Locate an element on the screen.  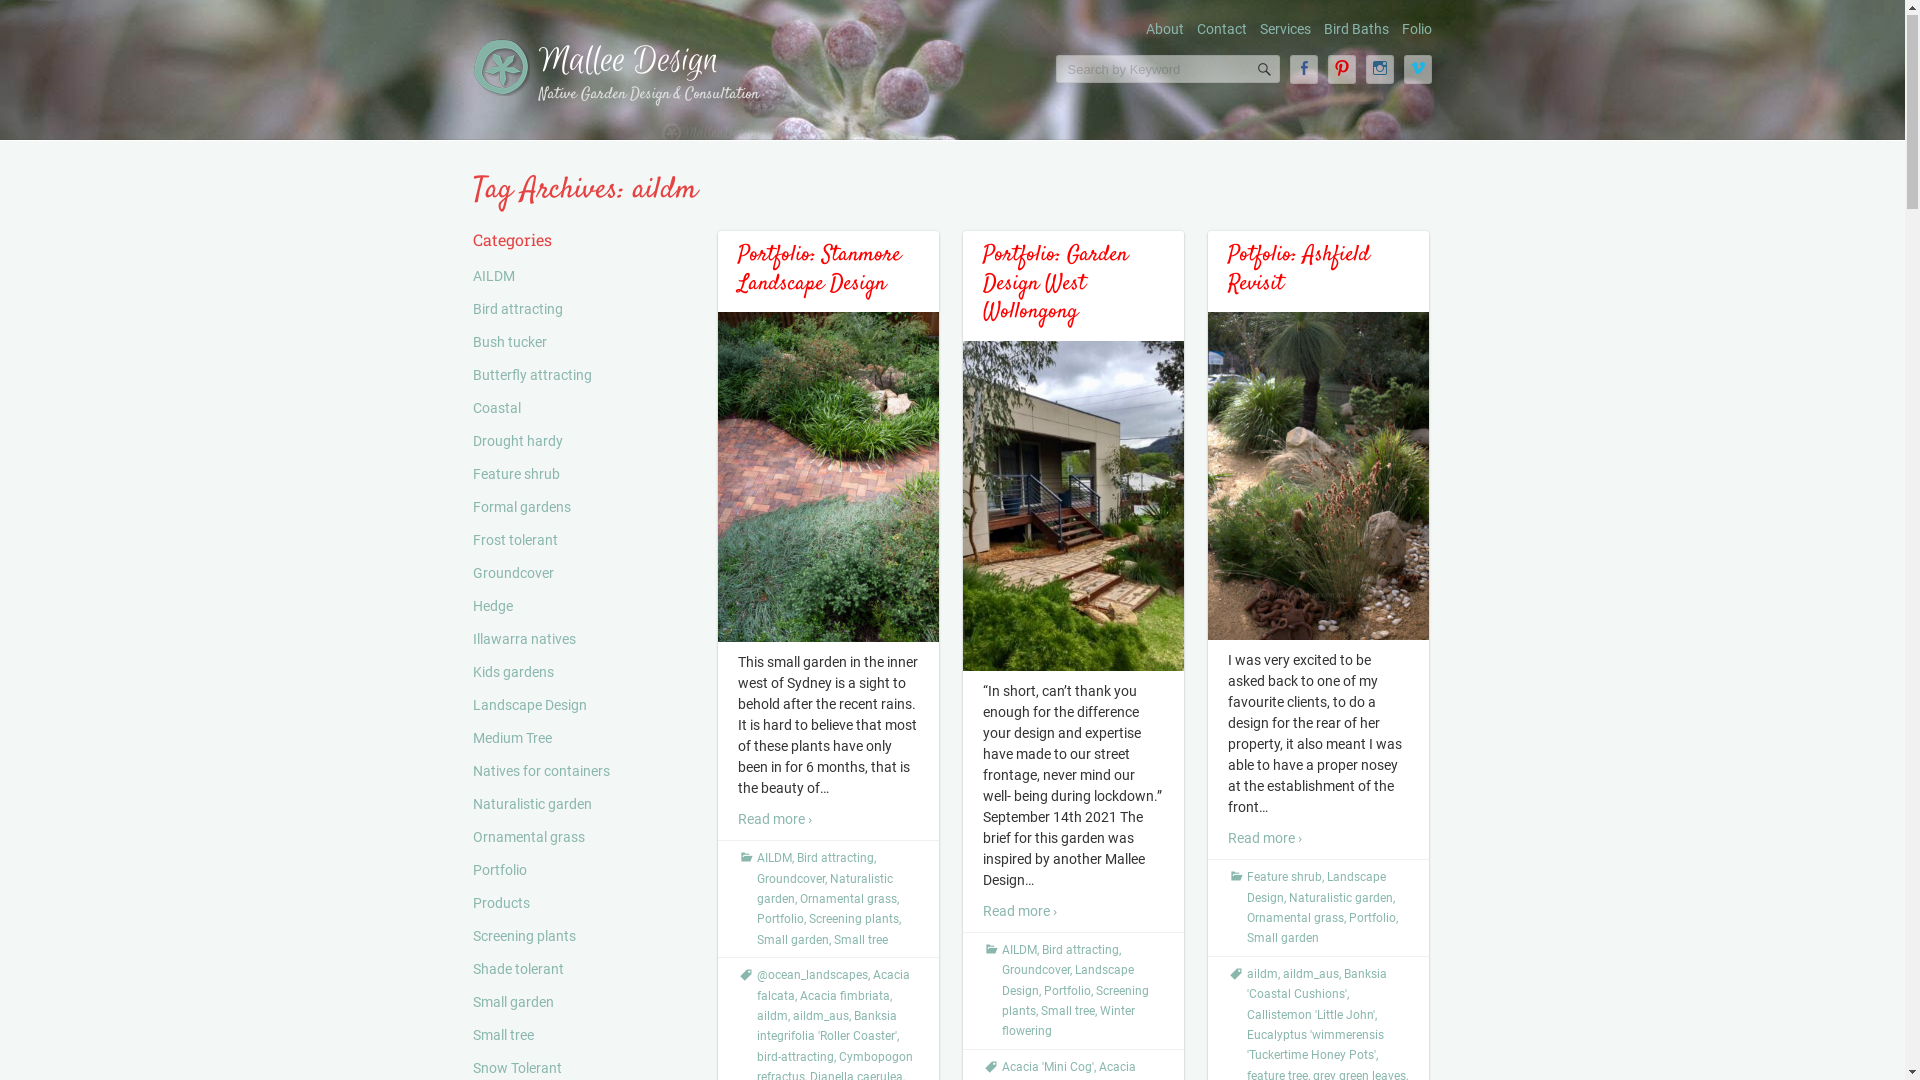
Landscape Design is located at coordinates (1068, 981).